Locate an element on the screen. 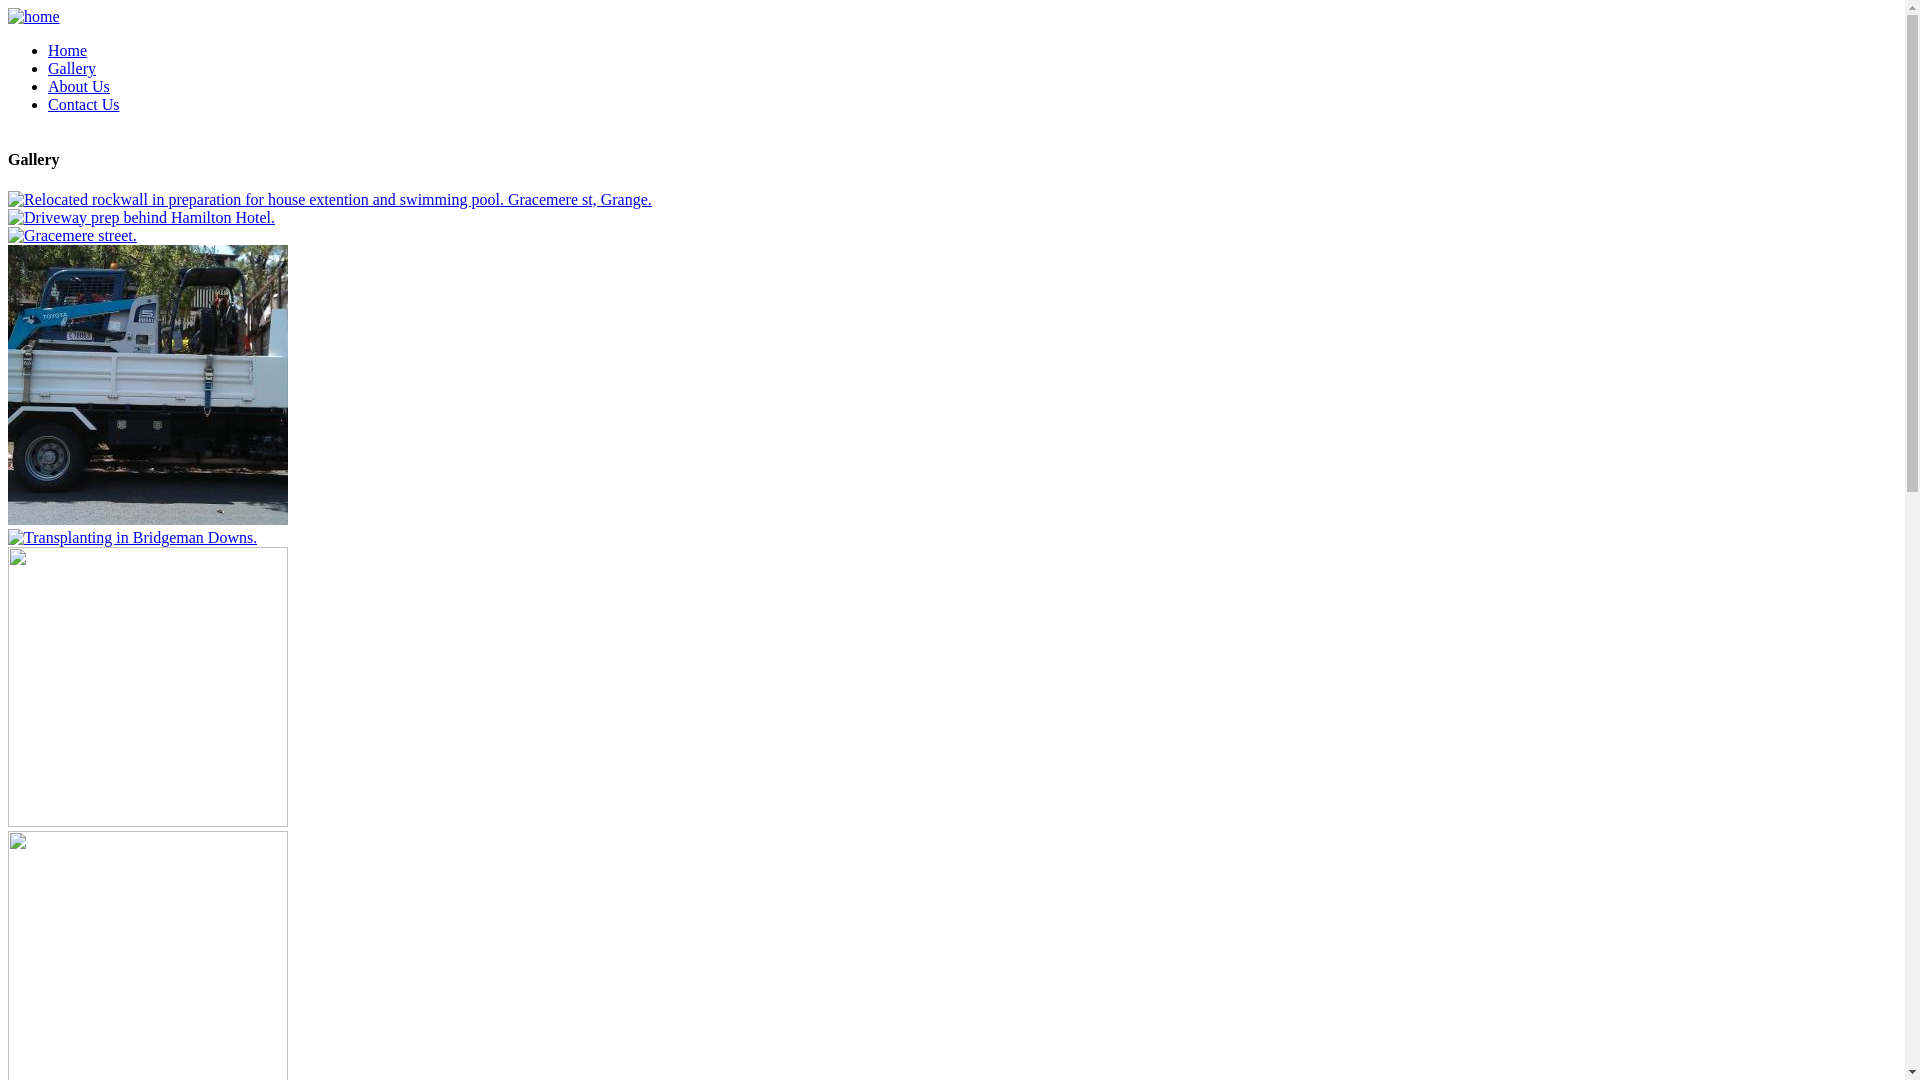 Image resolution: width=1920 pixels, height=1080 pixels. Contact Us is located at coordinates (84, 104).